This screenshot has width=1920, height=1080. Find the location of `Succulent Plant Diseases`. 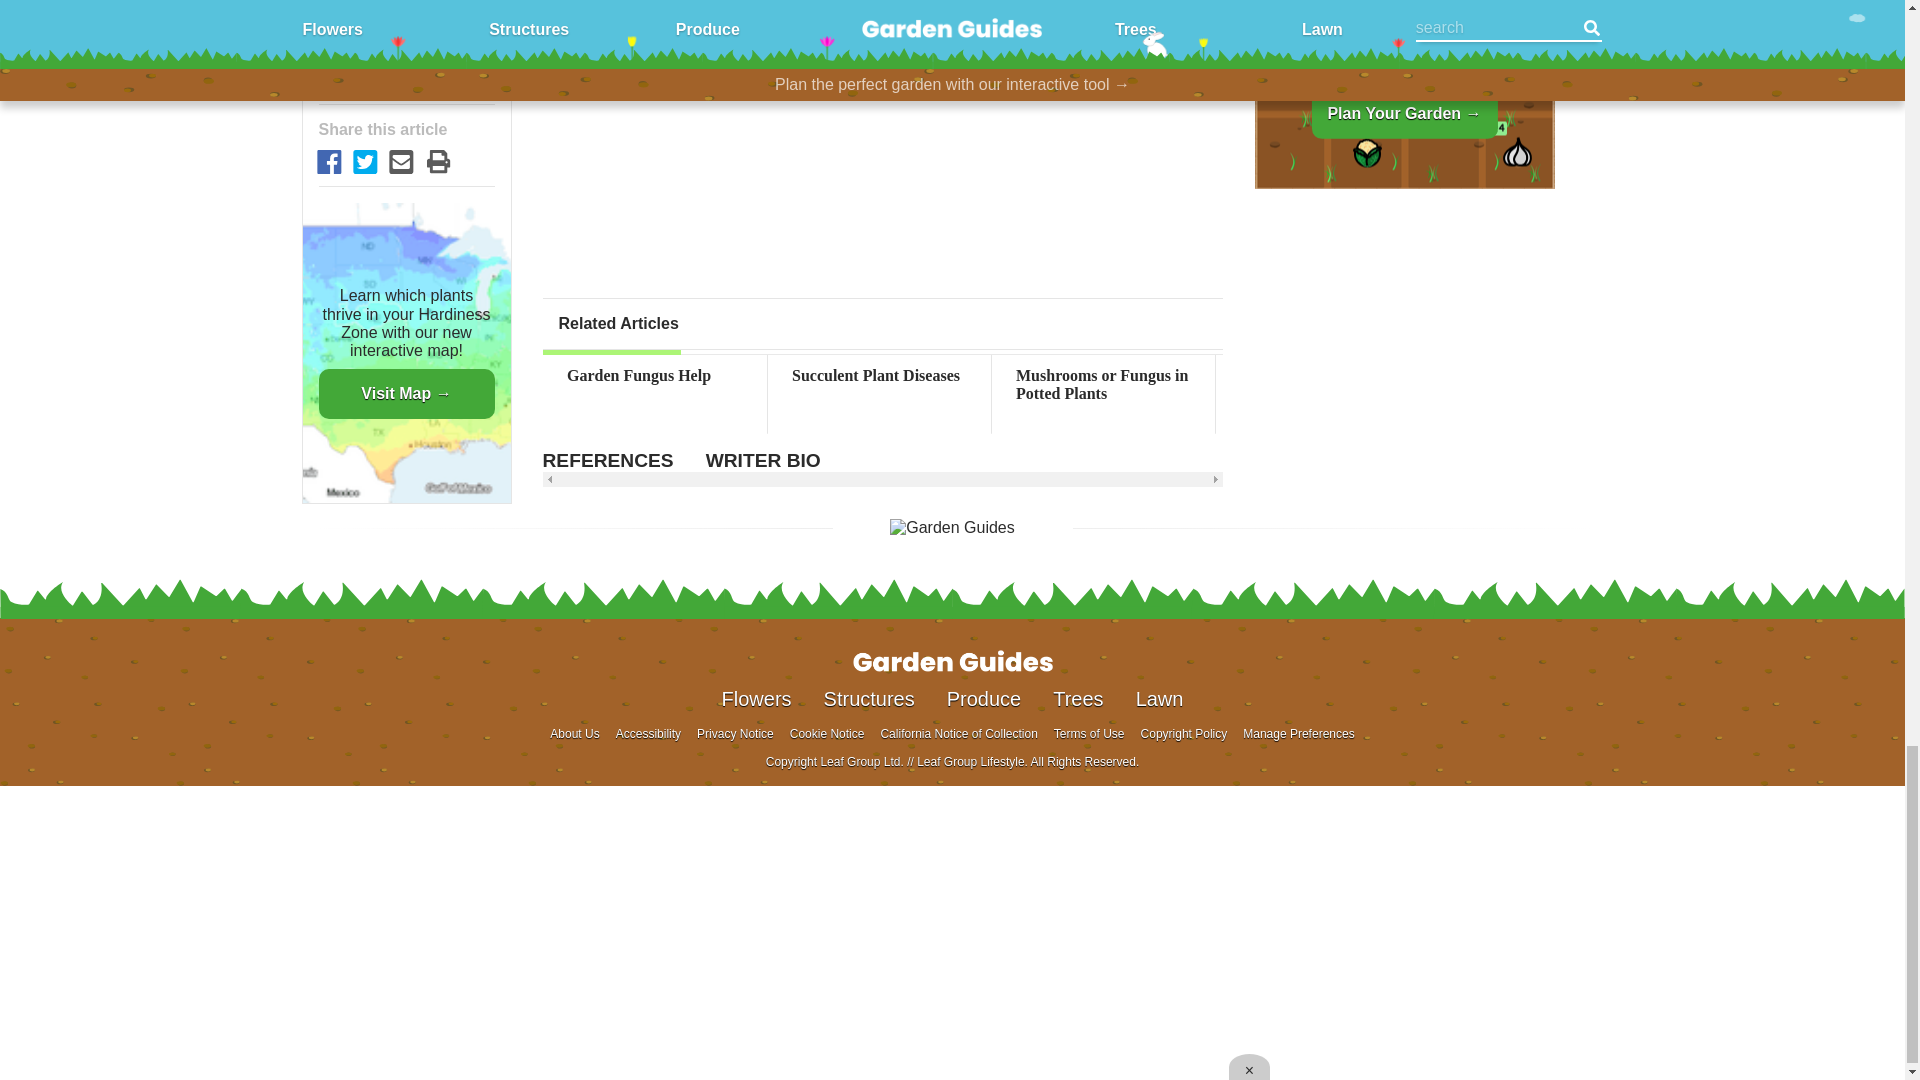

Succulent Plant Diseases is located at coordinates (879, 376).